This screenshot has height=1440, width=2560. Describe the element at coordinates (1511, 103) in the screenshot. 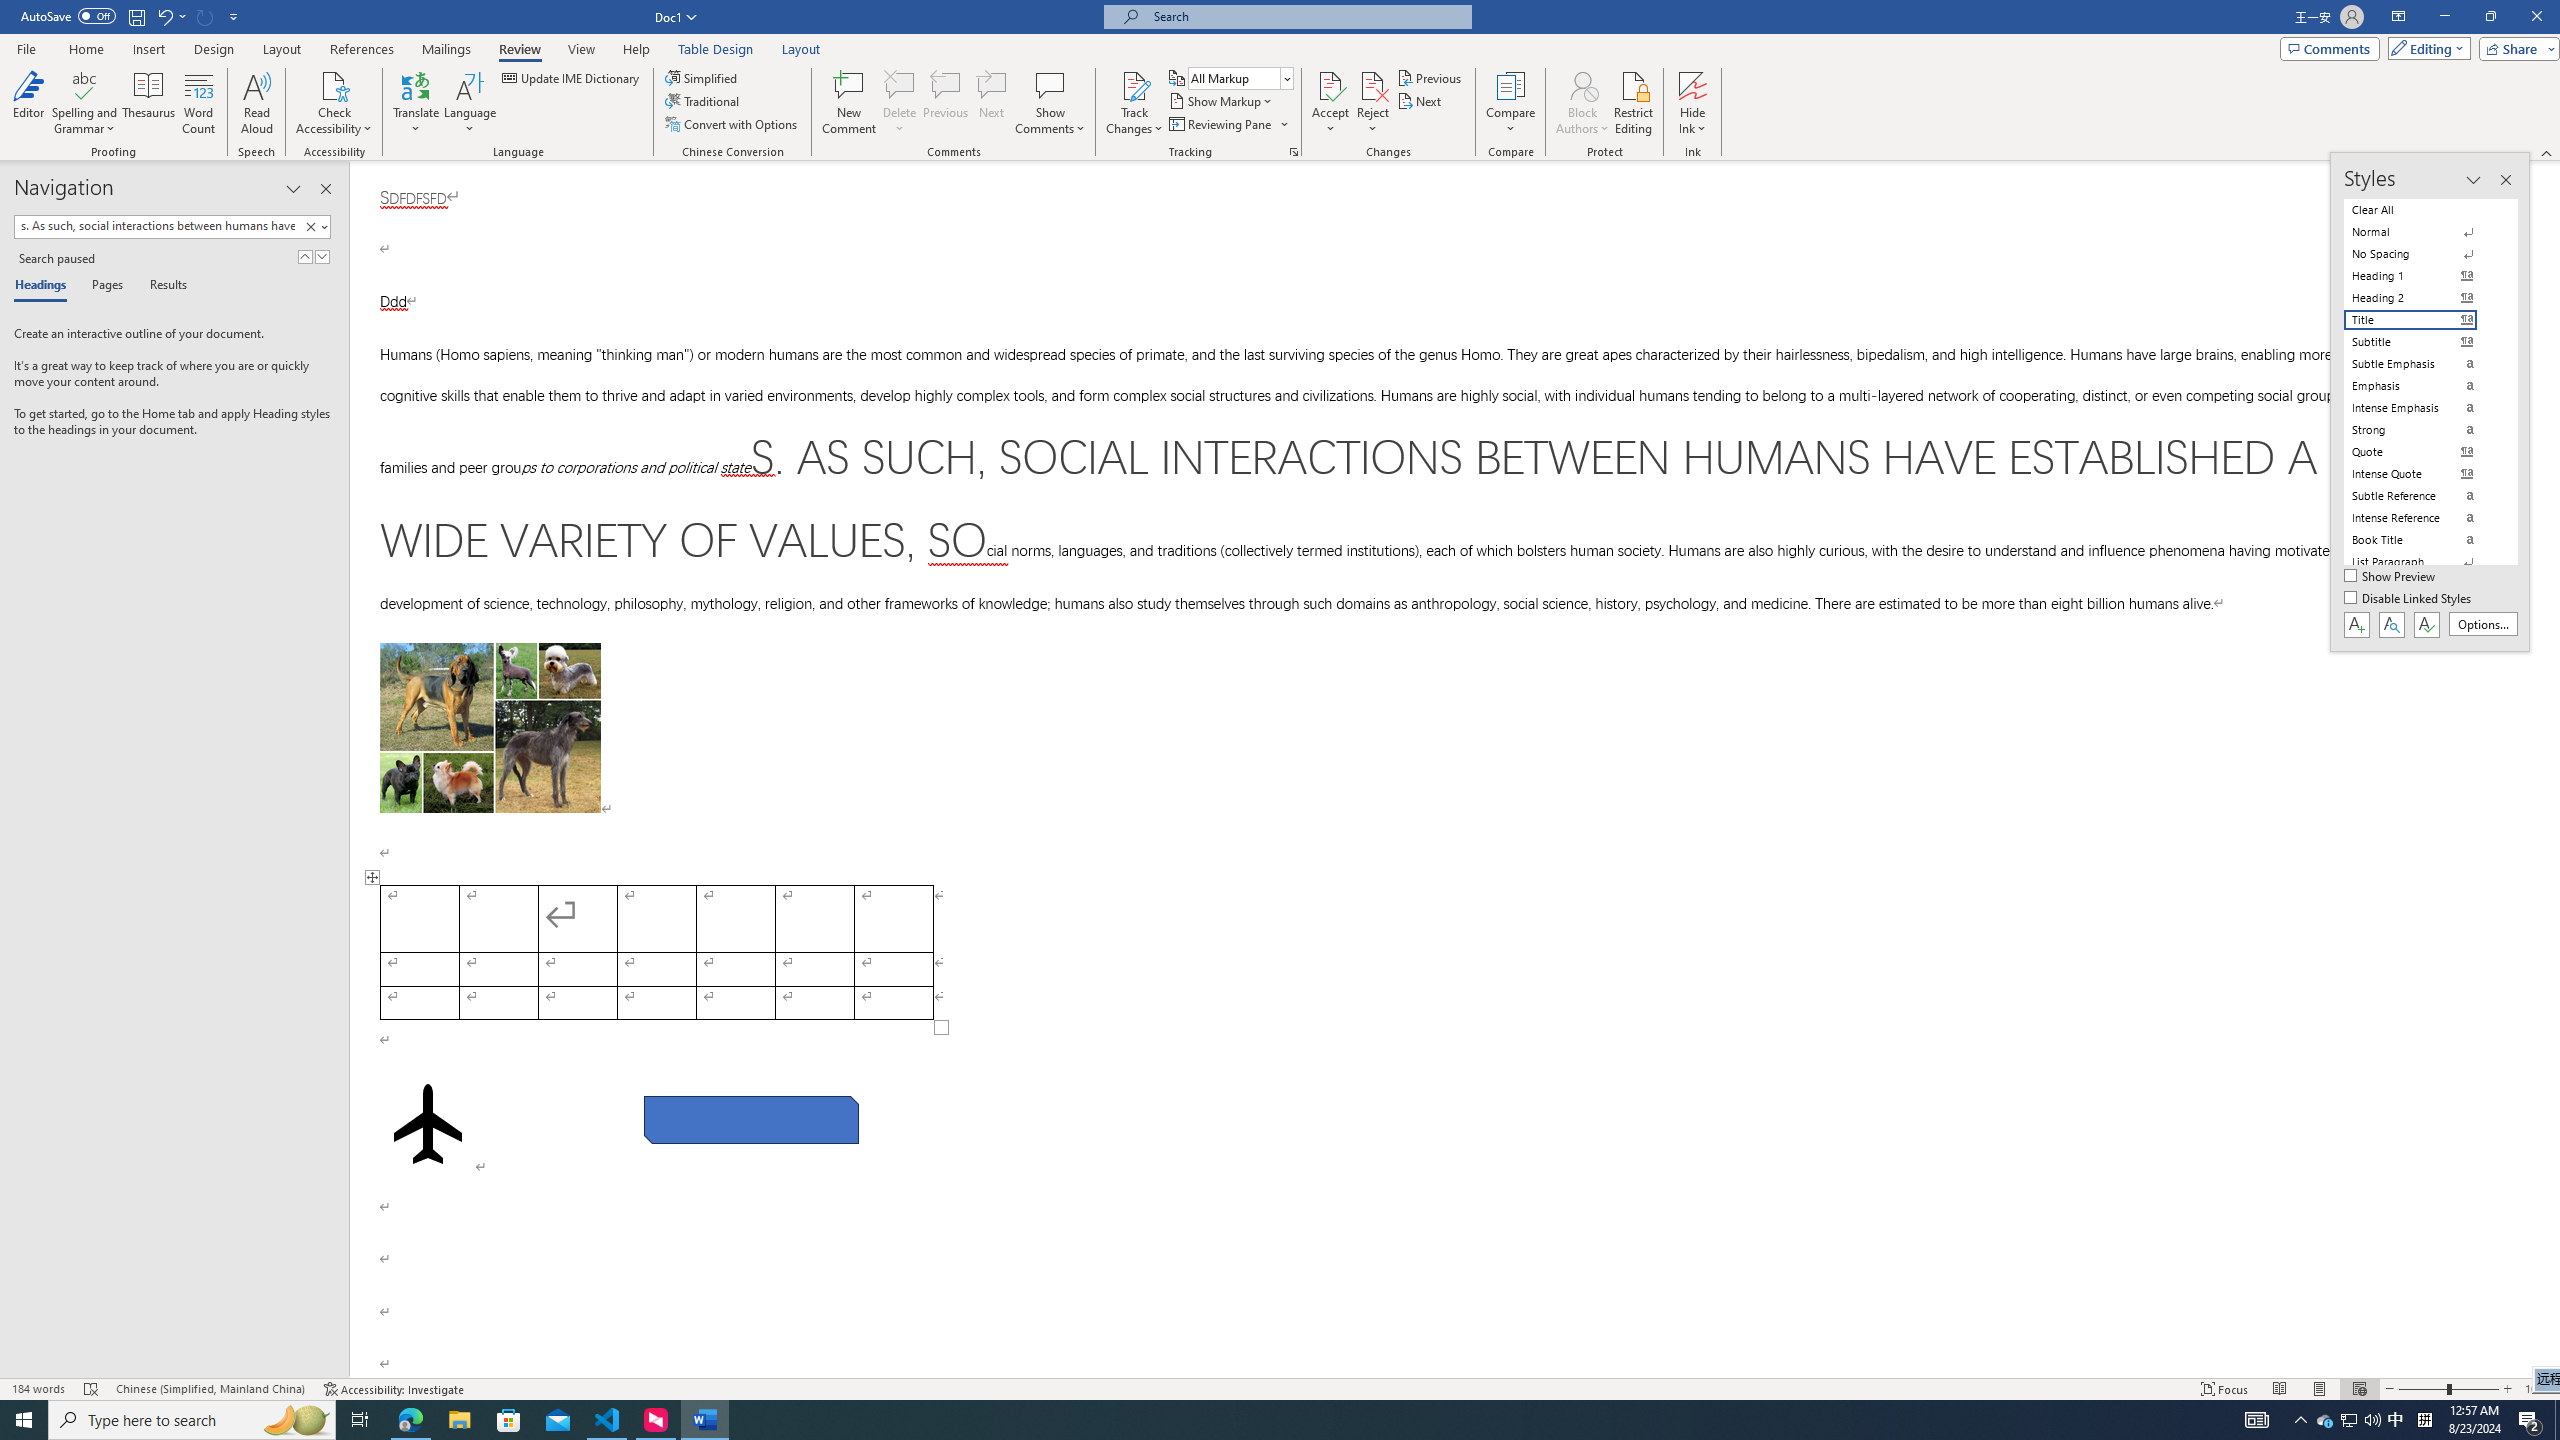

I see `Compare` at that location.